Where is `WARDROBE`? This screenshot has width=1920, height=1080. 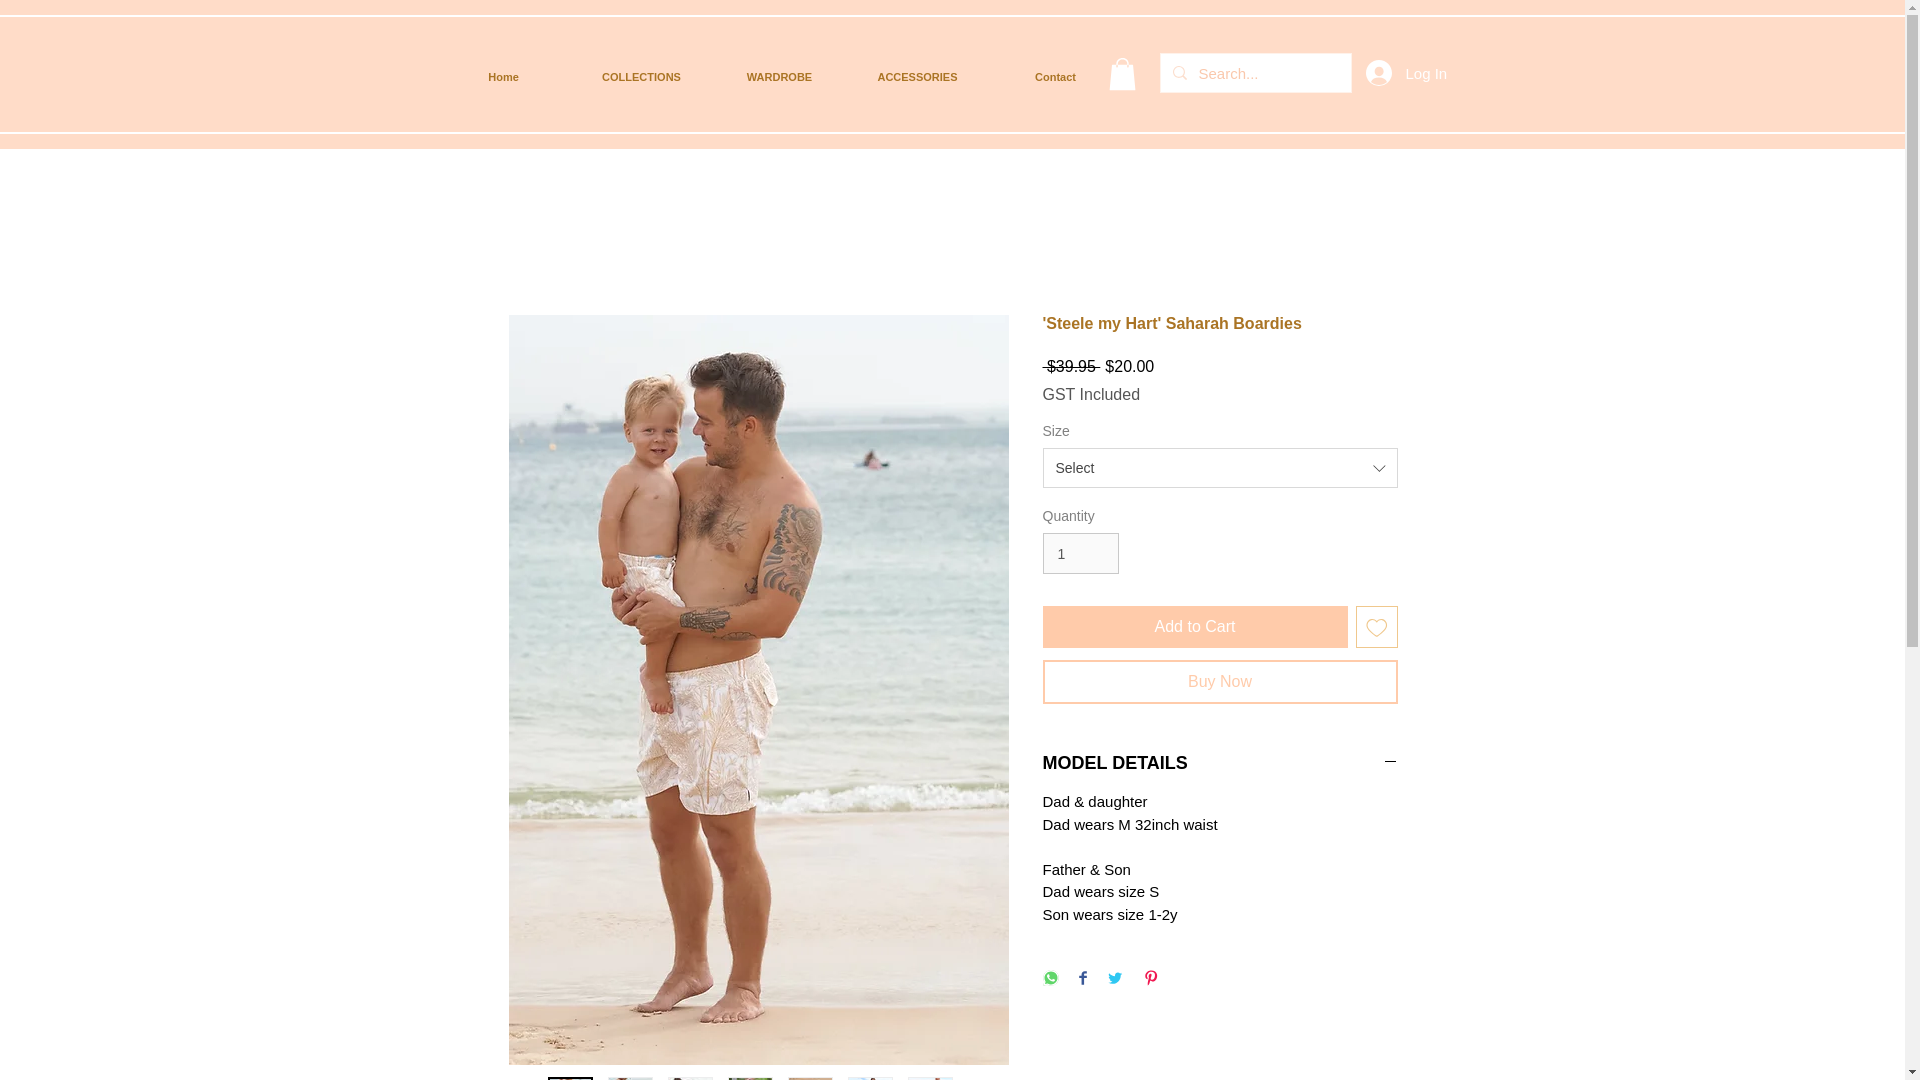 WARDROBE is located at coordinates (779, 76).